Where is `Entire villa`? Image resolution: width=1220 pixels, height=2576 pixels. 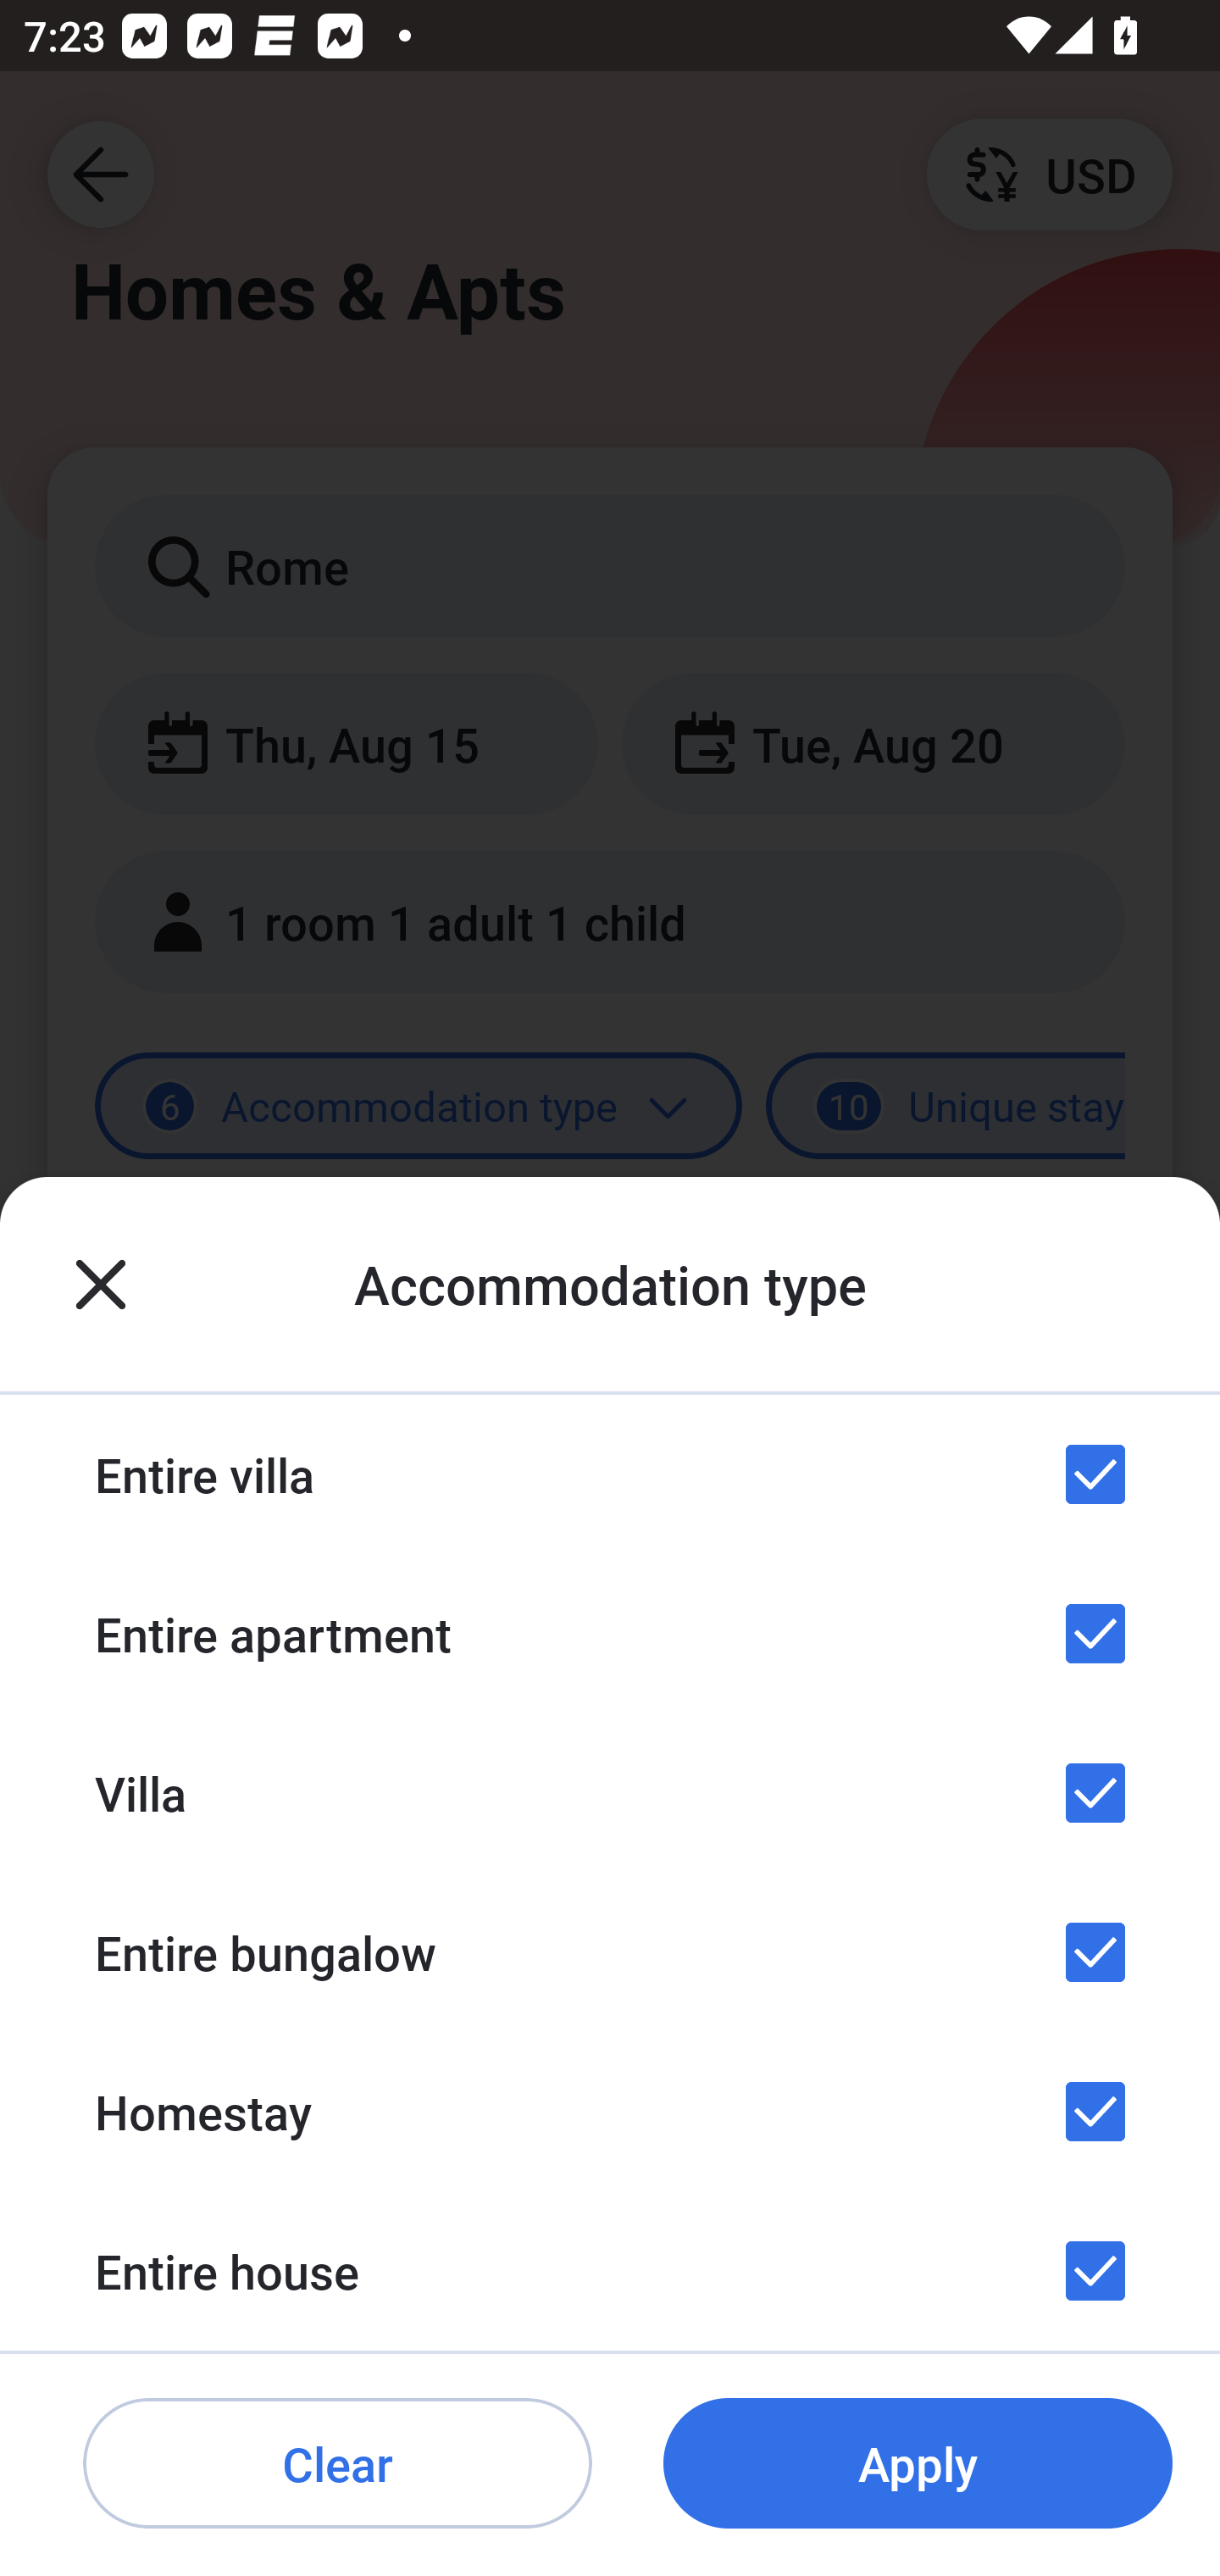 Entire villa is located at coordinates (610, 1474).